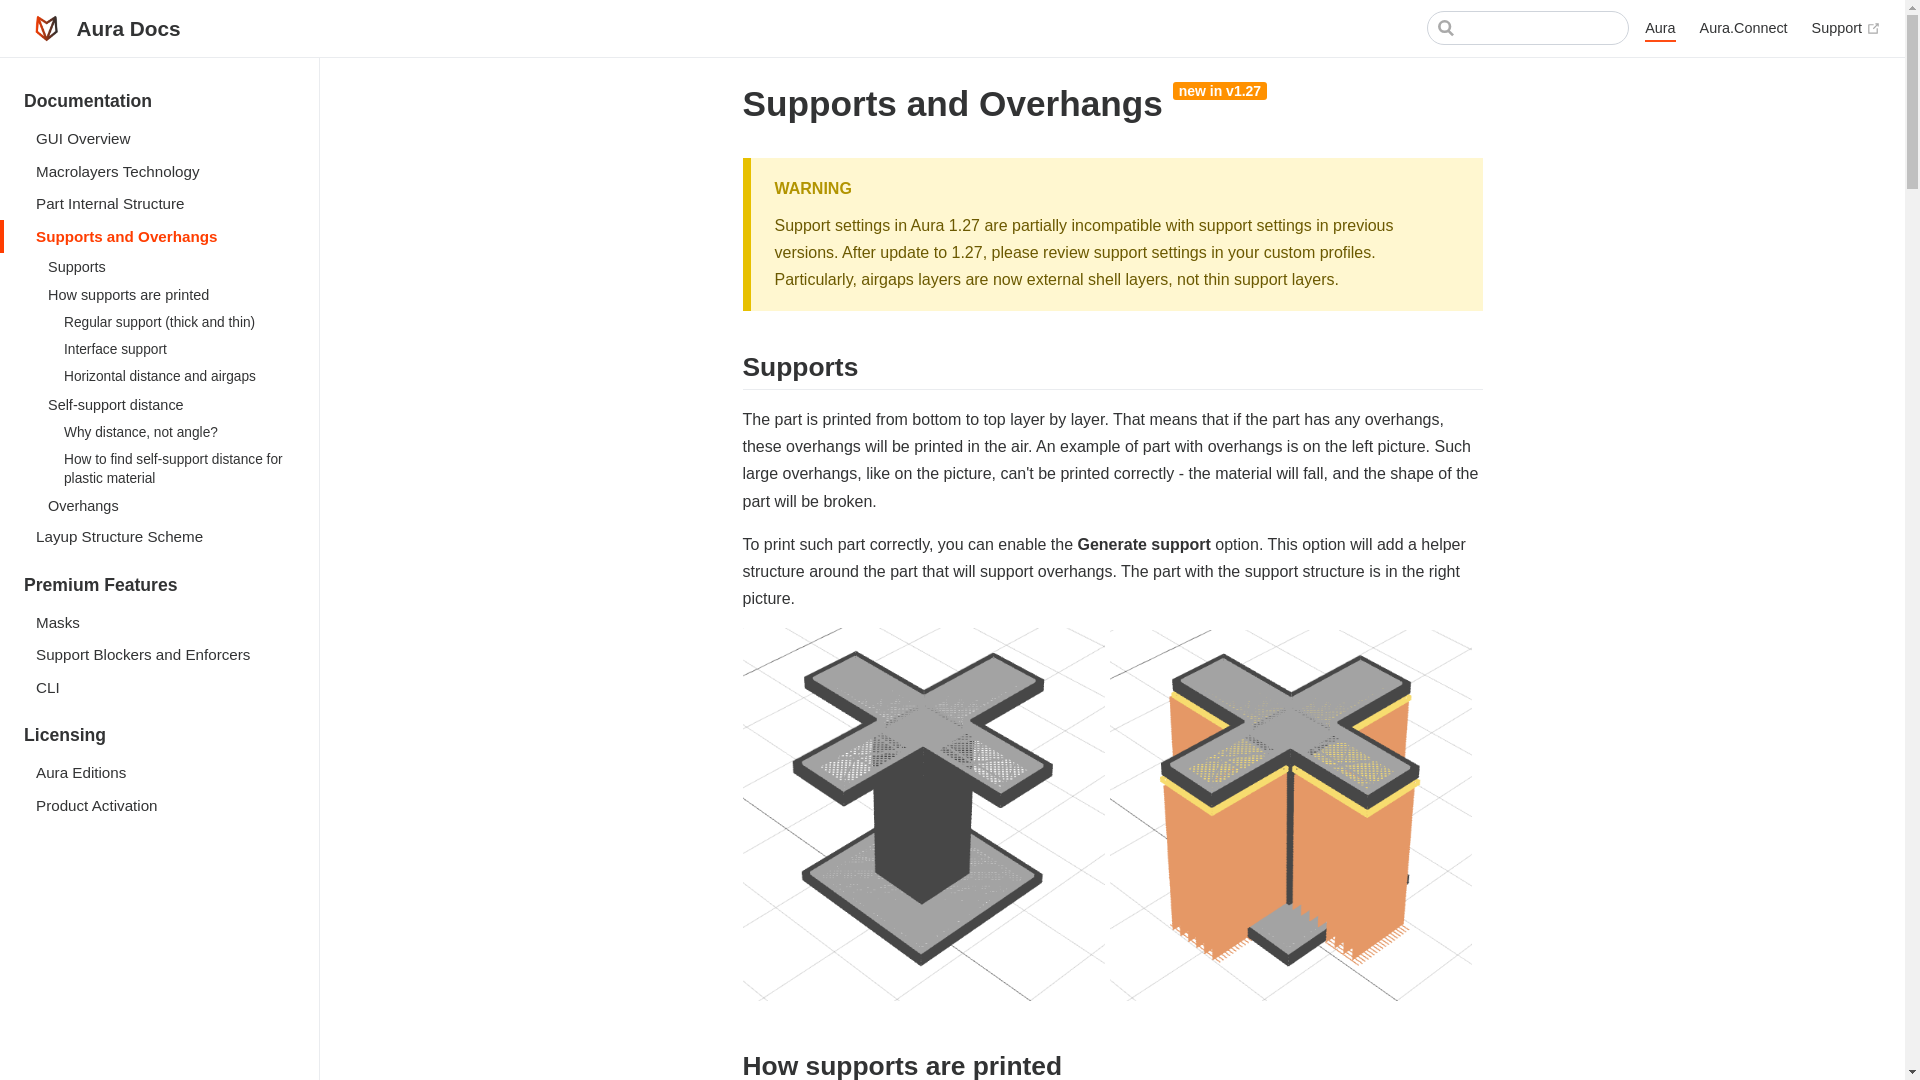 The width and height of the screenshot is (1920, 1080). What do you see at coordinates (166, 294) in the screenshot?
I see `How supports are printed` at bounding box center [166, 294].